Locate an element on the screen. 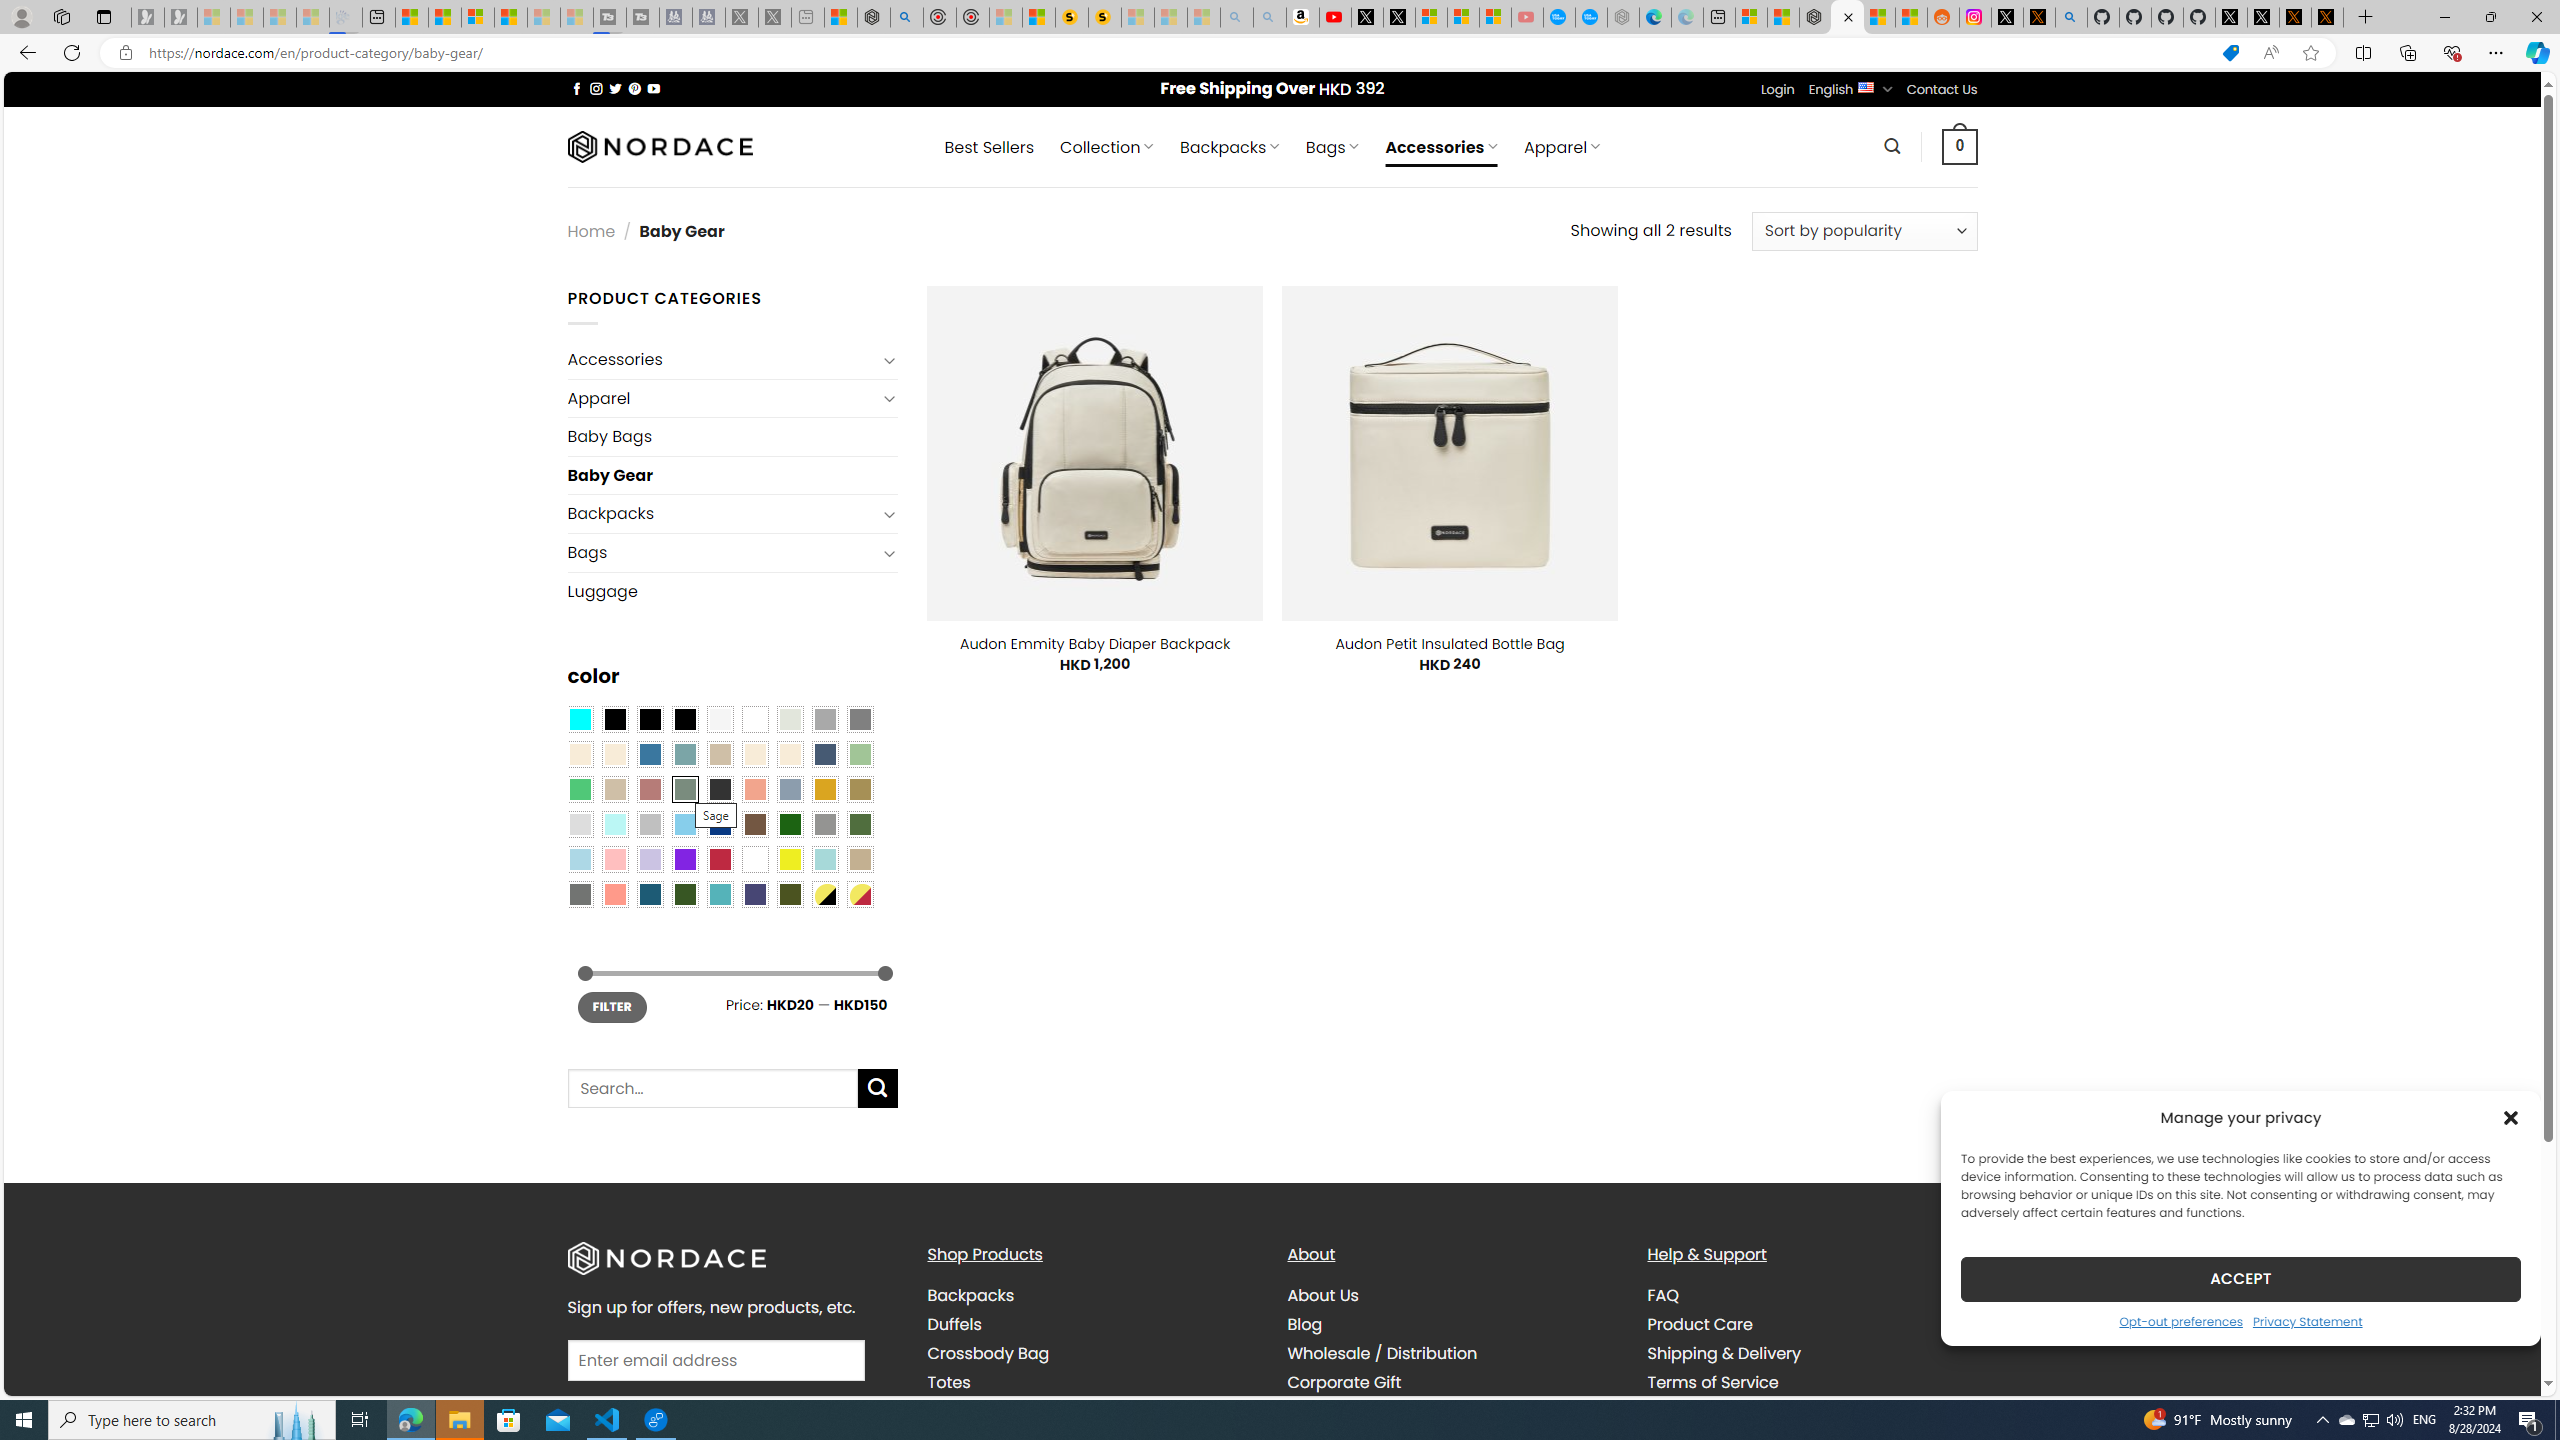 This screenshot has height=1440, width=2560. Baby Gear is located at coordinates (732, 475).